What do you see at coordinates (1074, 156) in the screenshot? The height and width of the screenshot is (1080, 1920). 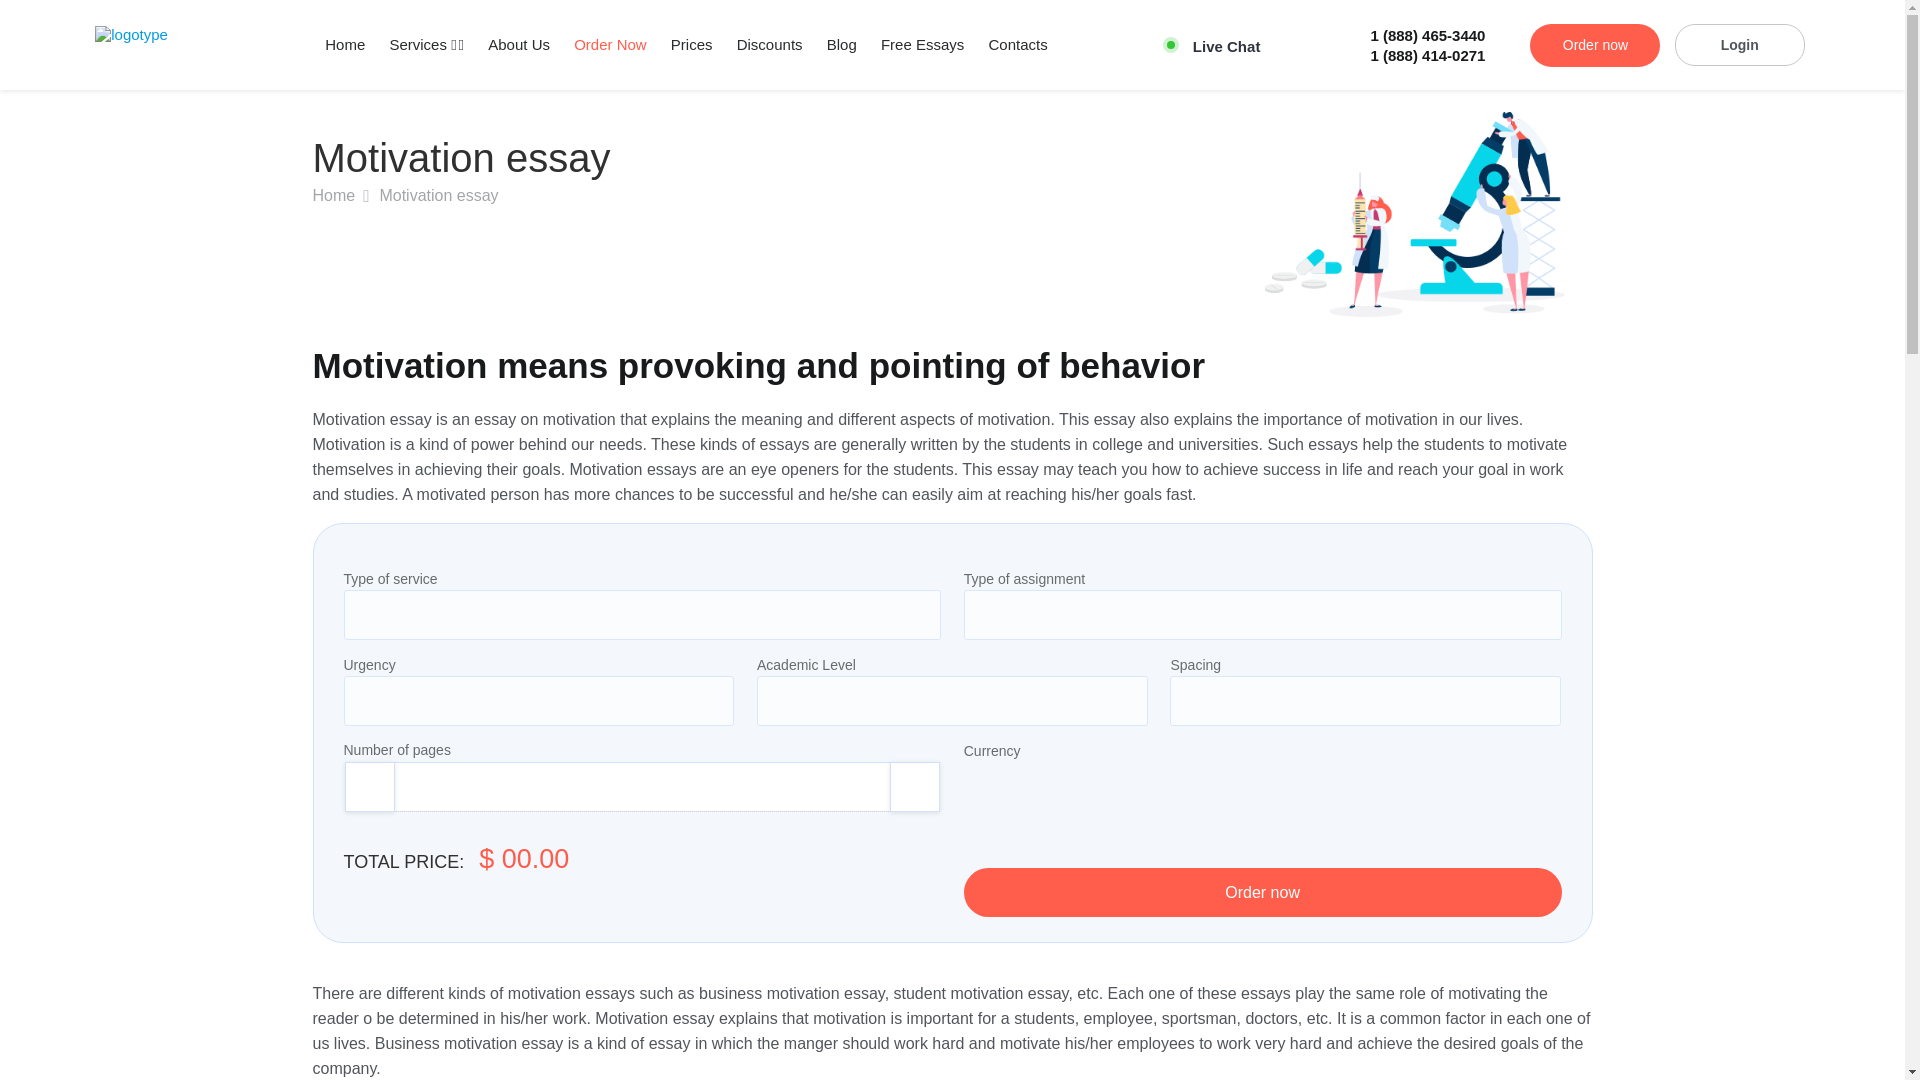 I see `Essay` at bounding box center [1074, 156].